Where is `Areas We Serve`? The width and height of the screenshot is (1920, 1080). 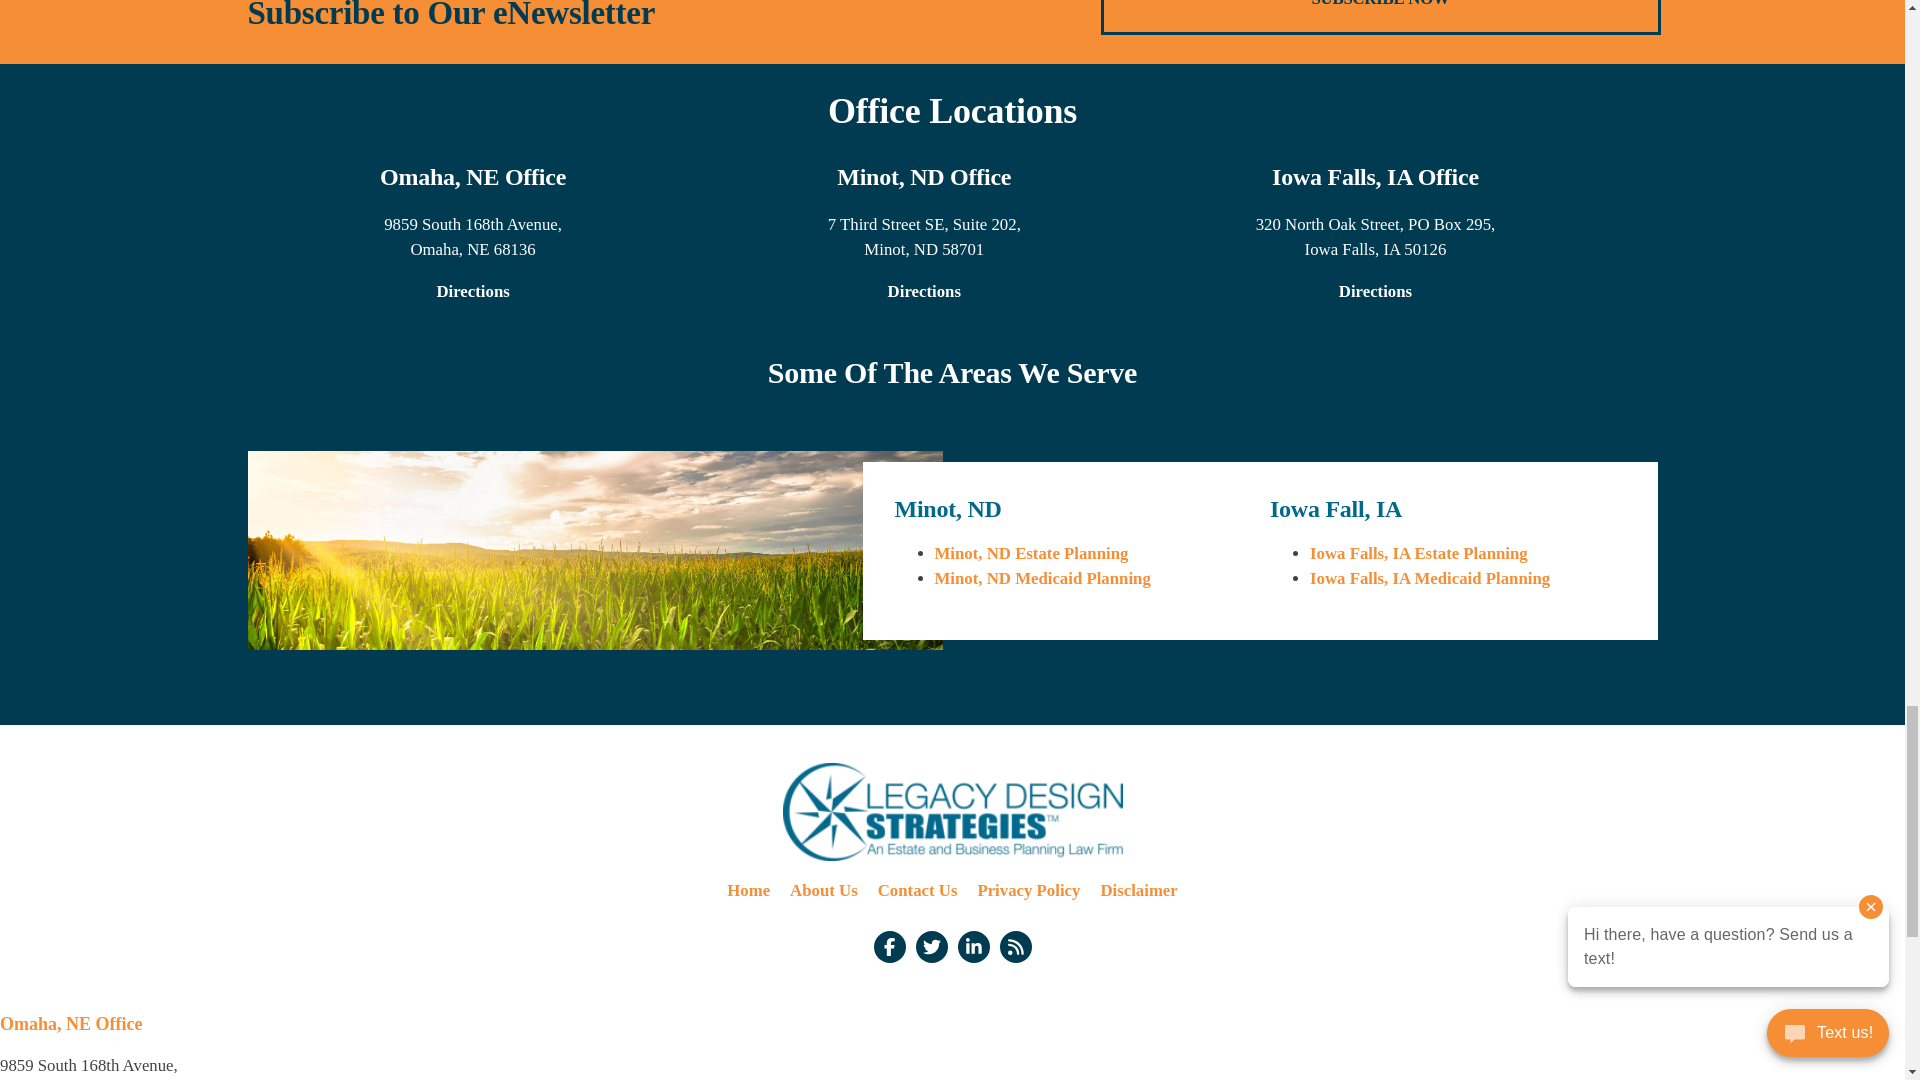
Areas We Serve is located at coordinates (594, 550).